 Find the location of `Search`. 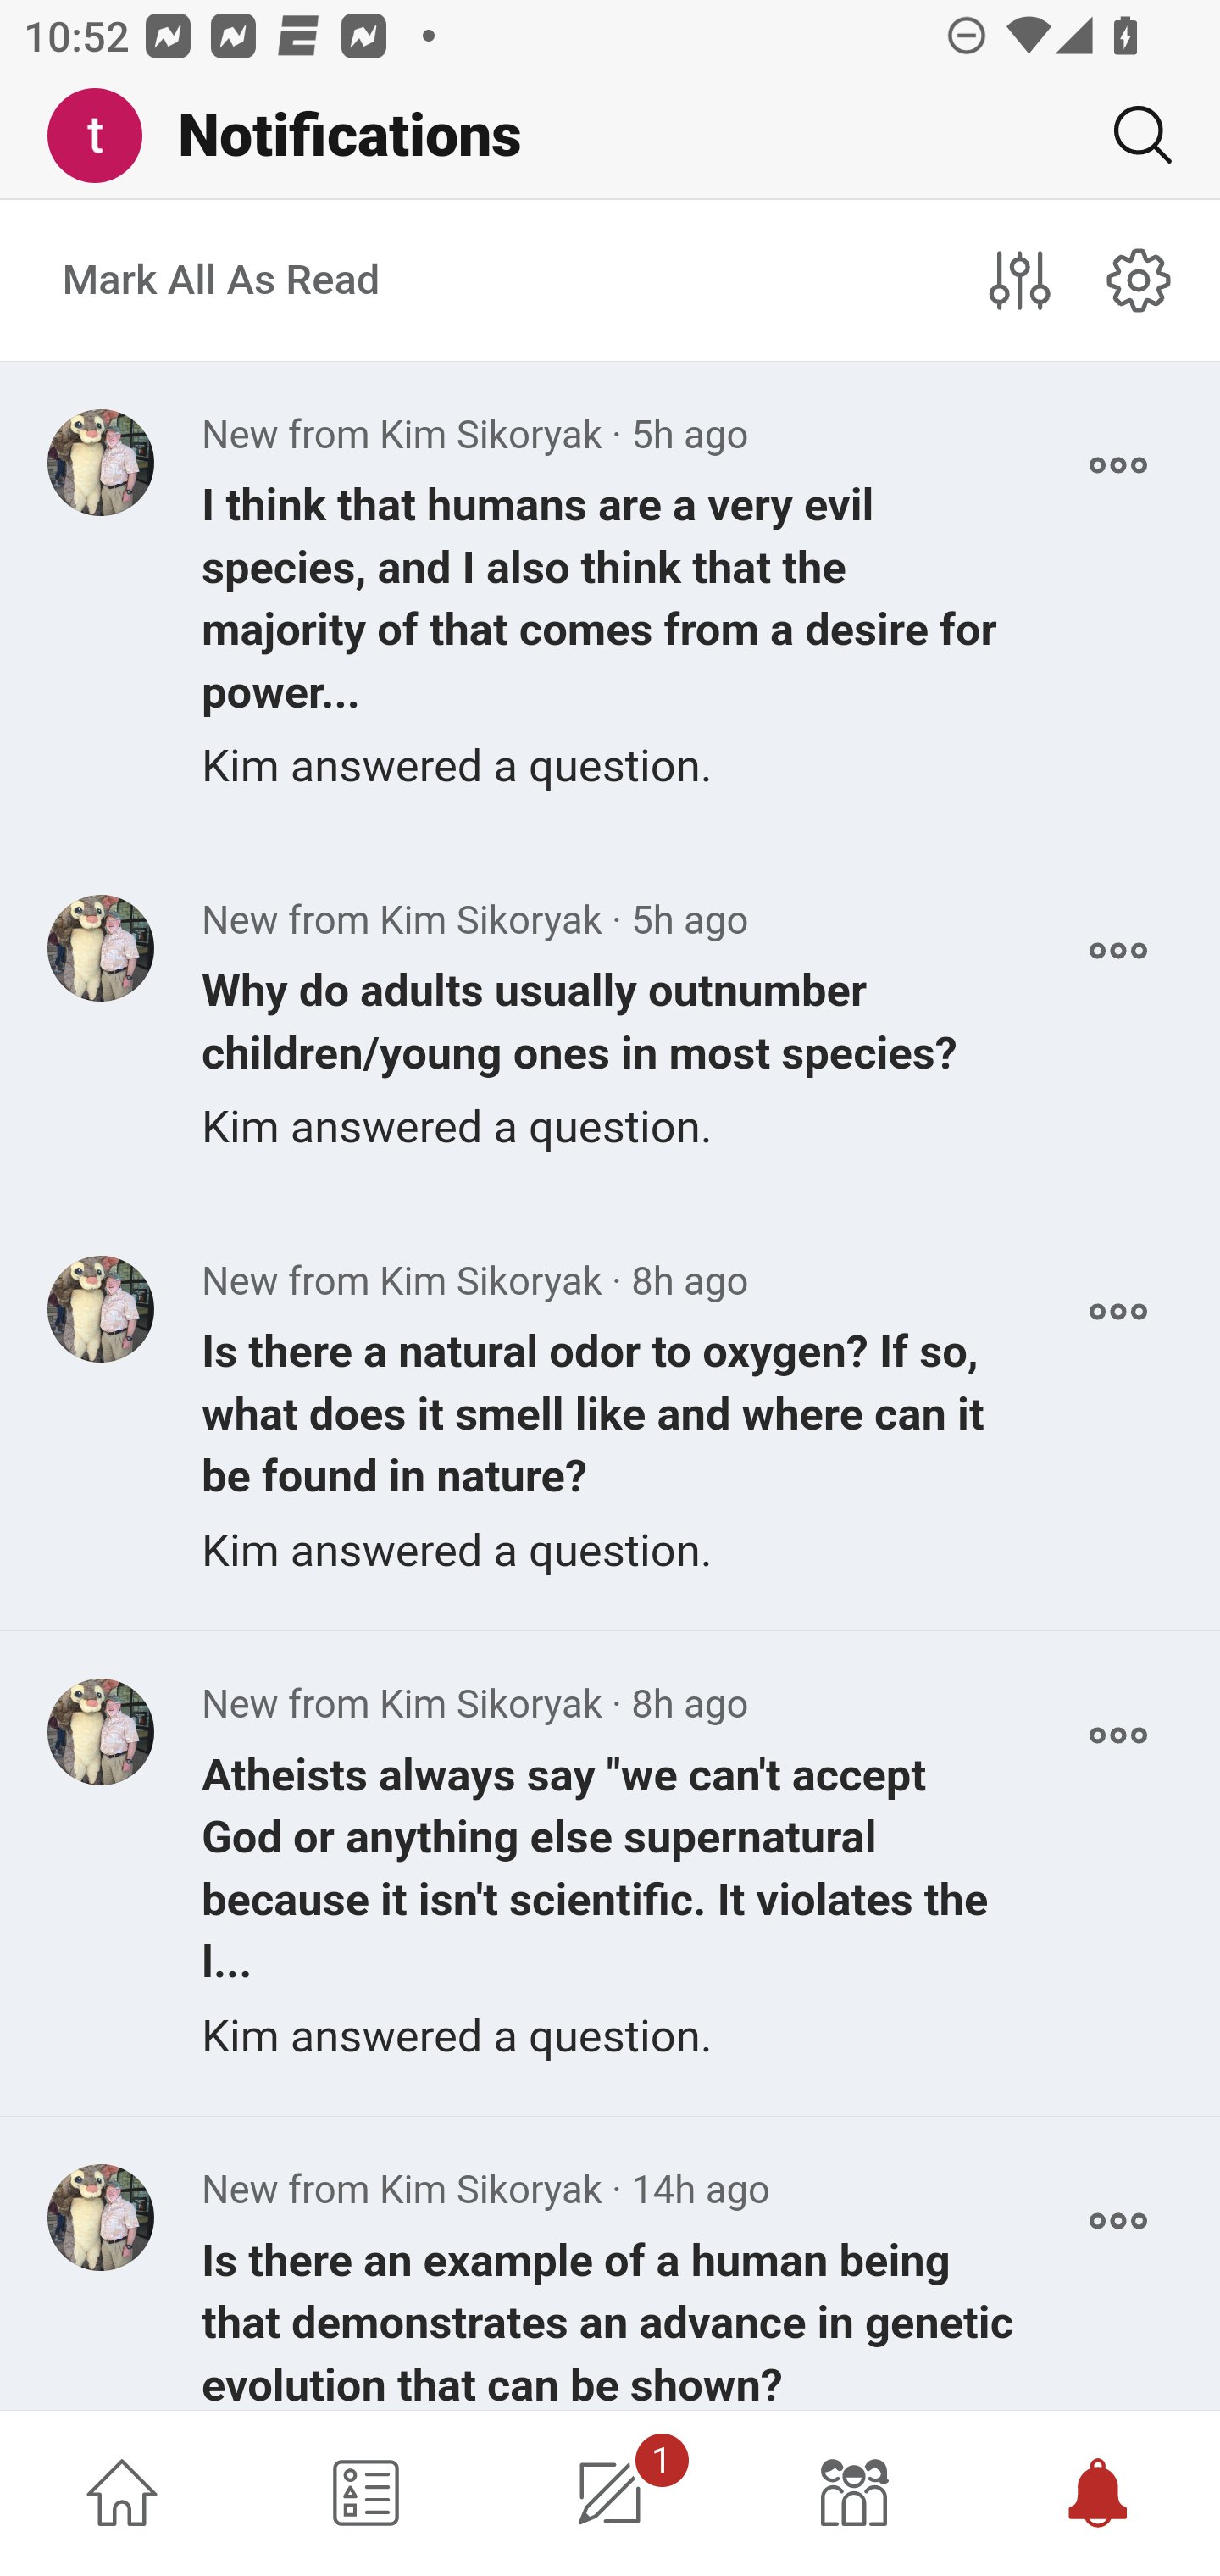

Search is located at coordinates (1130, 135).